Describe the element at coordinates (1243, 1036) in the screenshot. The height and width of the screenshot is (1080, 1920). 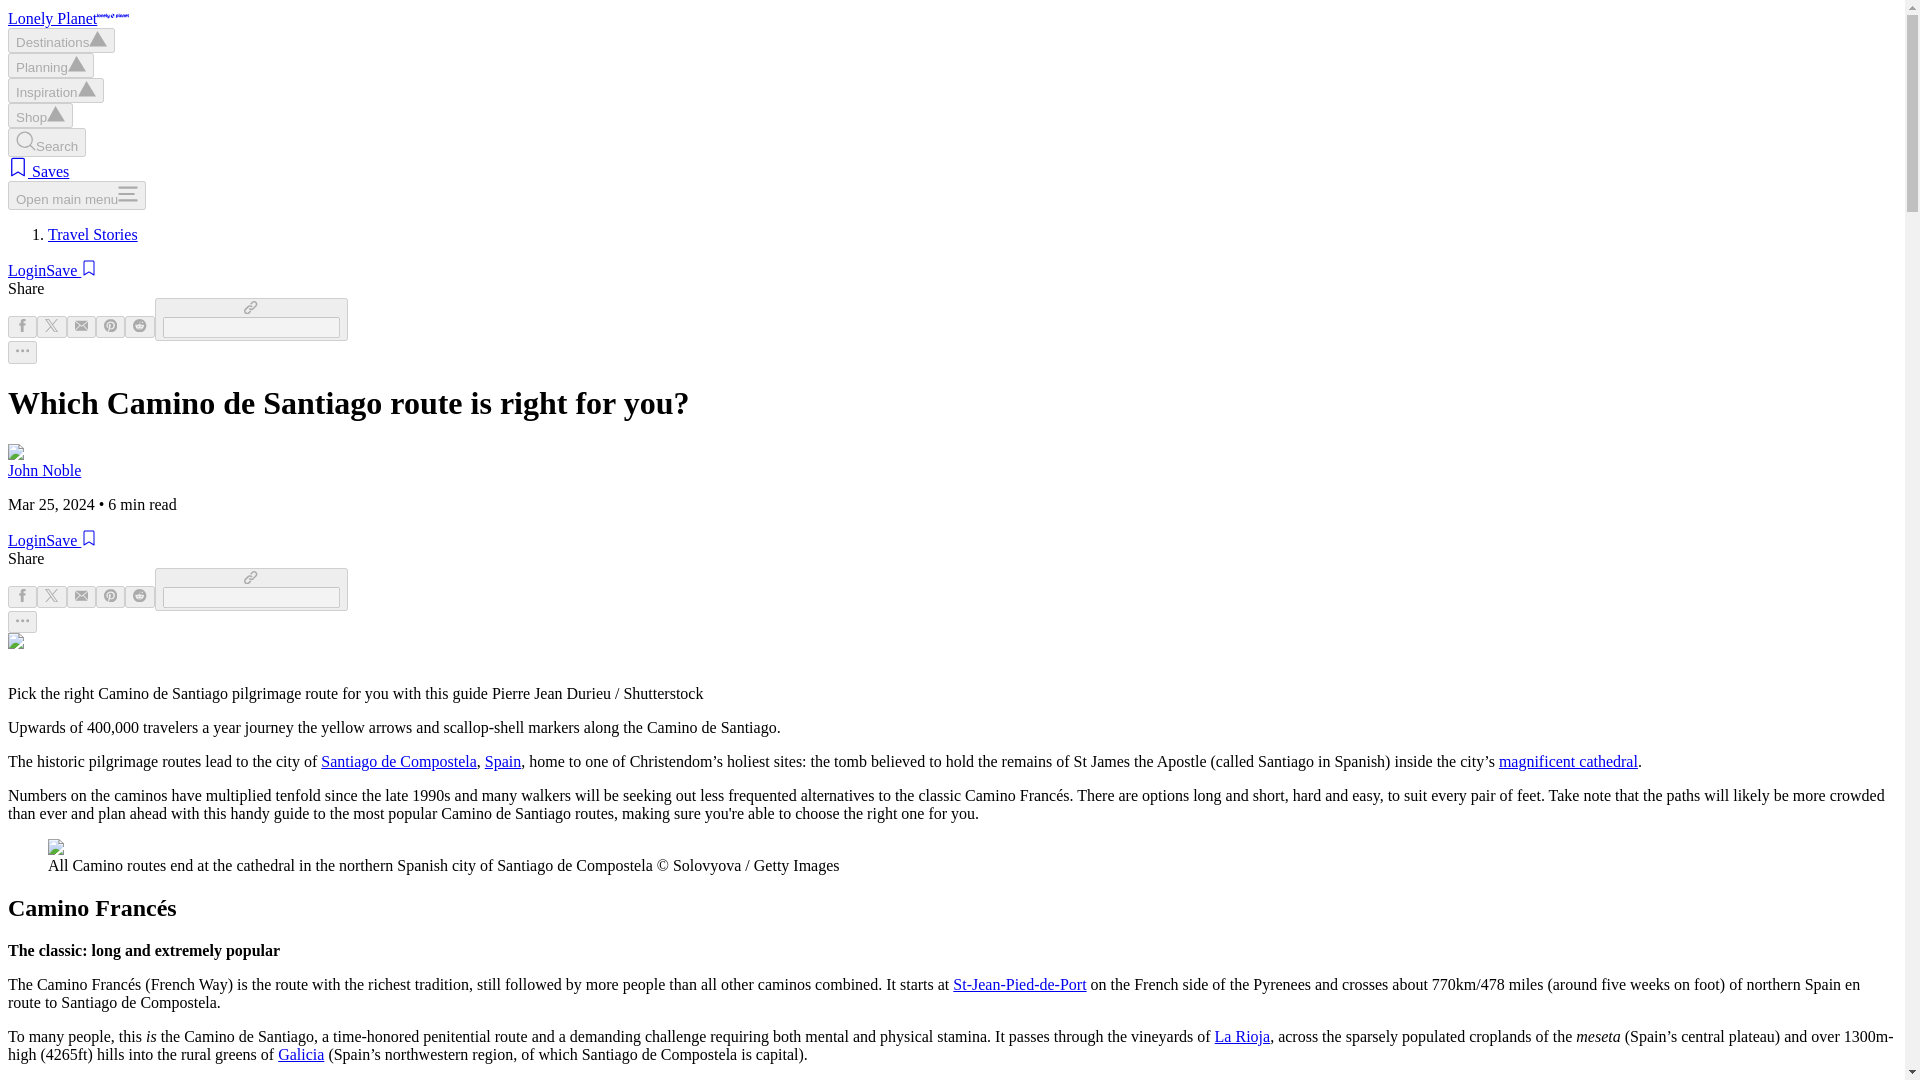
I see `La Rioja` at that location.